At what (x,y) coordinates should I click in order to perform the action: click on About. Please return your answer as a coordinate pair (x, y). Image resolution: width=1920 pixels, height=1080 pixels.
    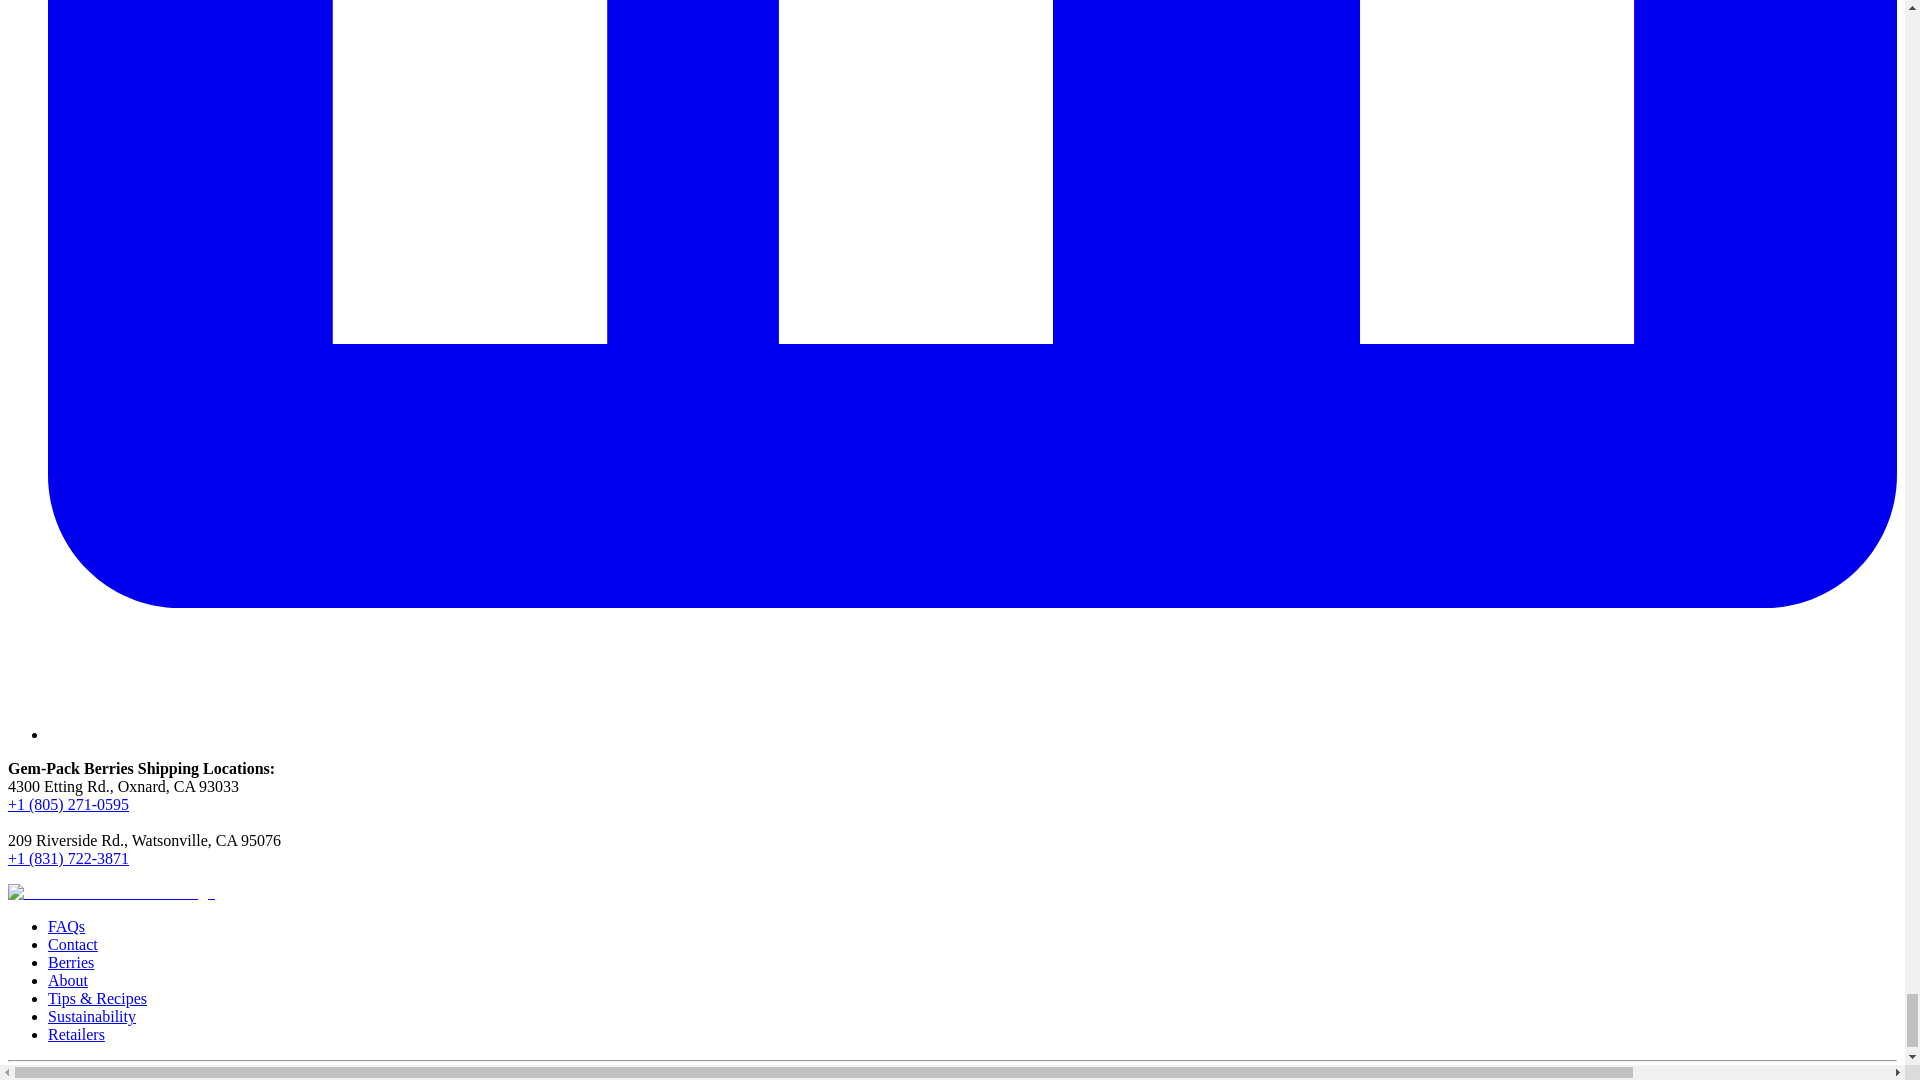
    Looking at the image, I should click on (68, 980).